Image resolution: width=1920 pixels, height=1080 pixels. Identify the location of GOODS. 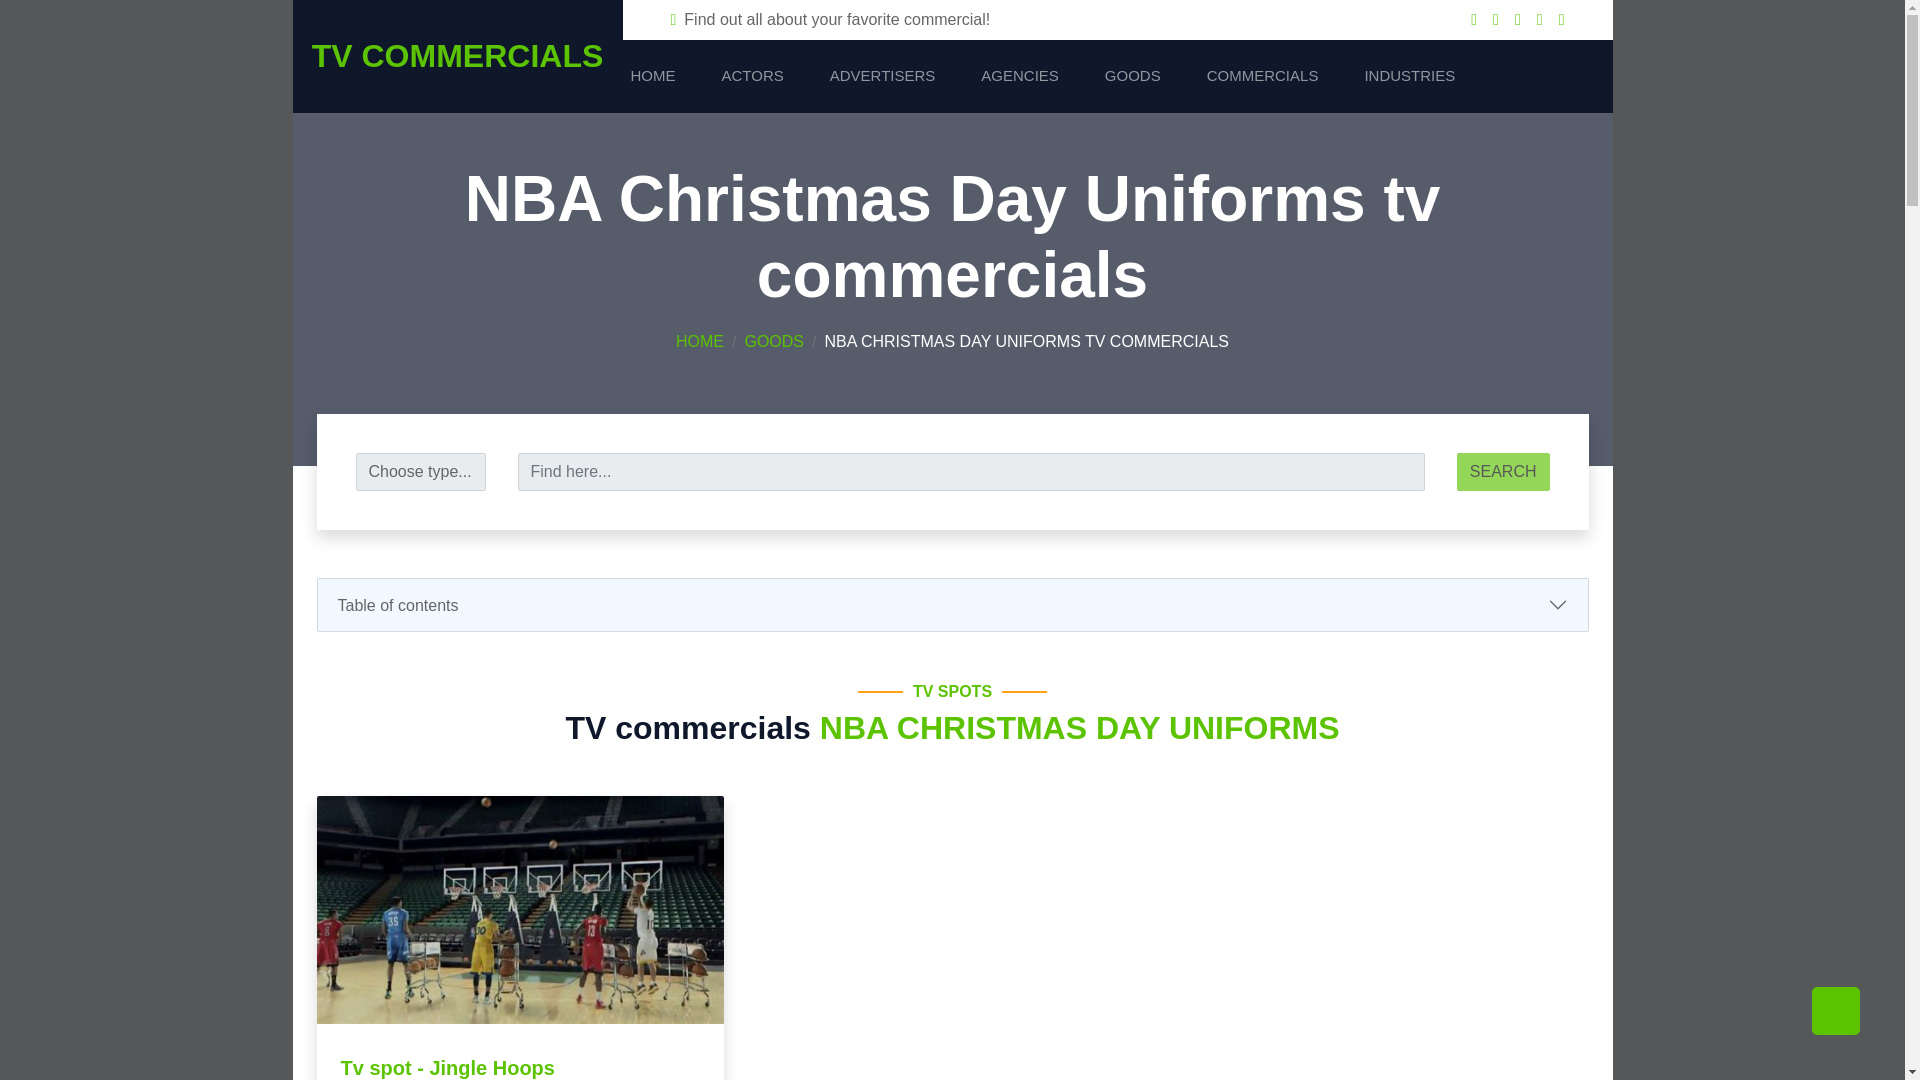
(774, 340).